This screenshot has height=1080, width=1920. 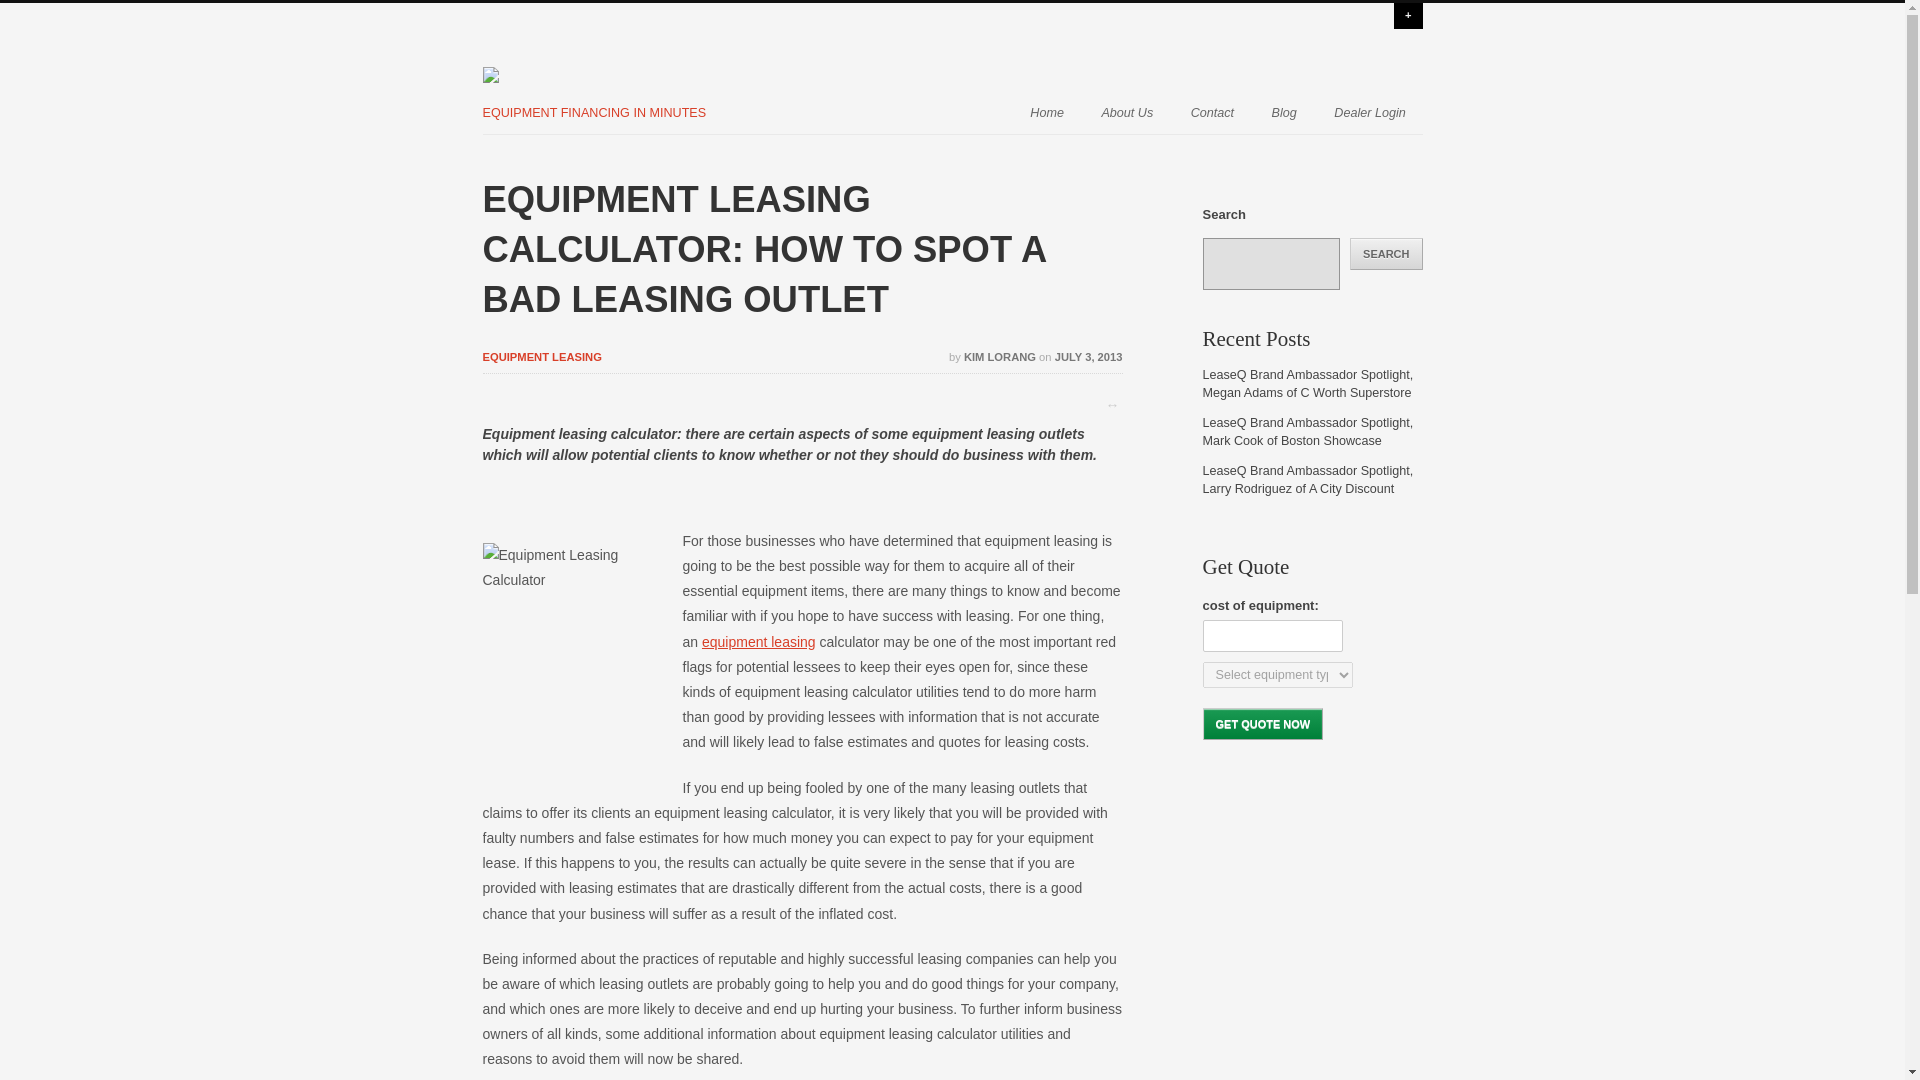 I want to click on Blog, so click(x=1284, y=110).